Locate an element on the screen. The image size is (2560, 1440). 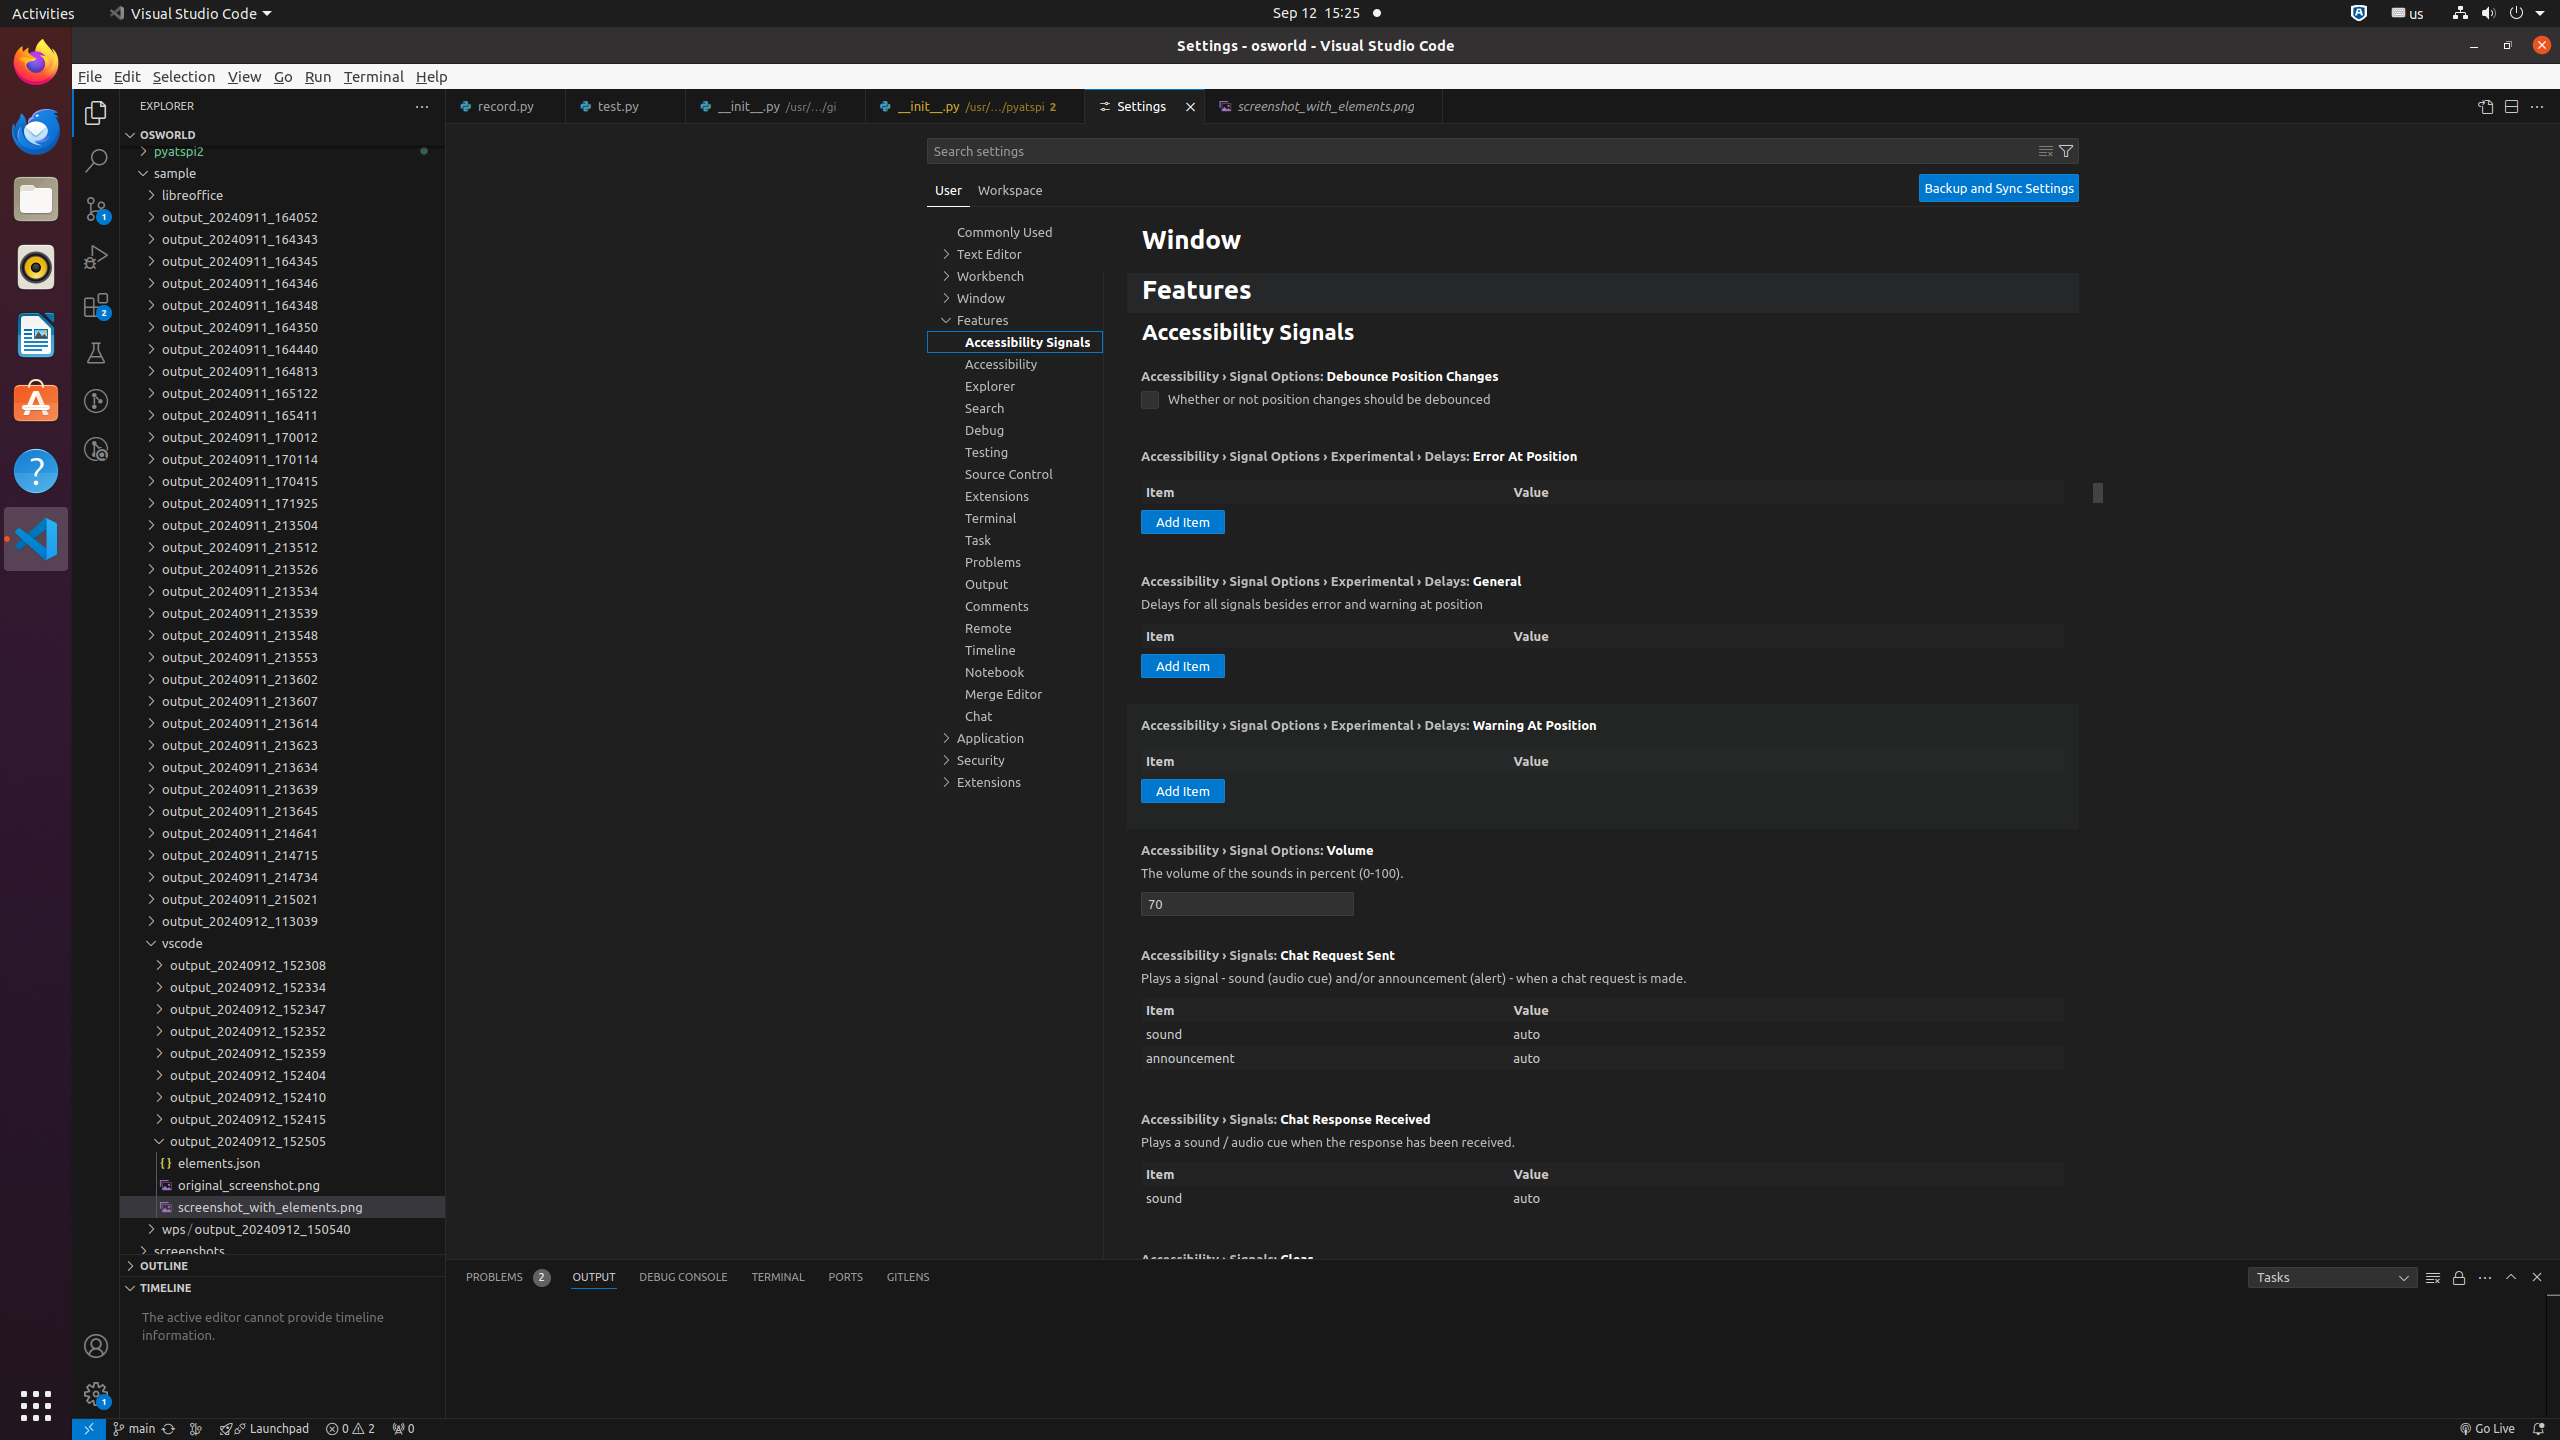
Search (Ctrl+Shift+F) is located at coordinates (96, 160).